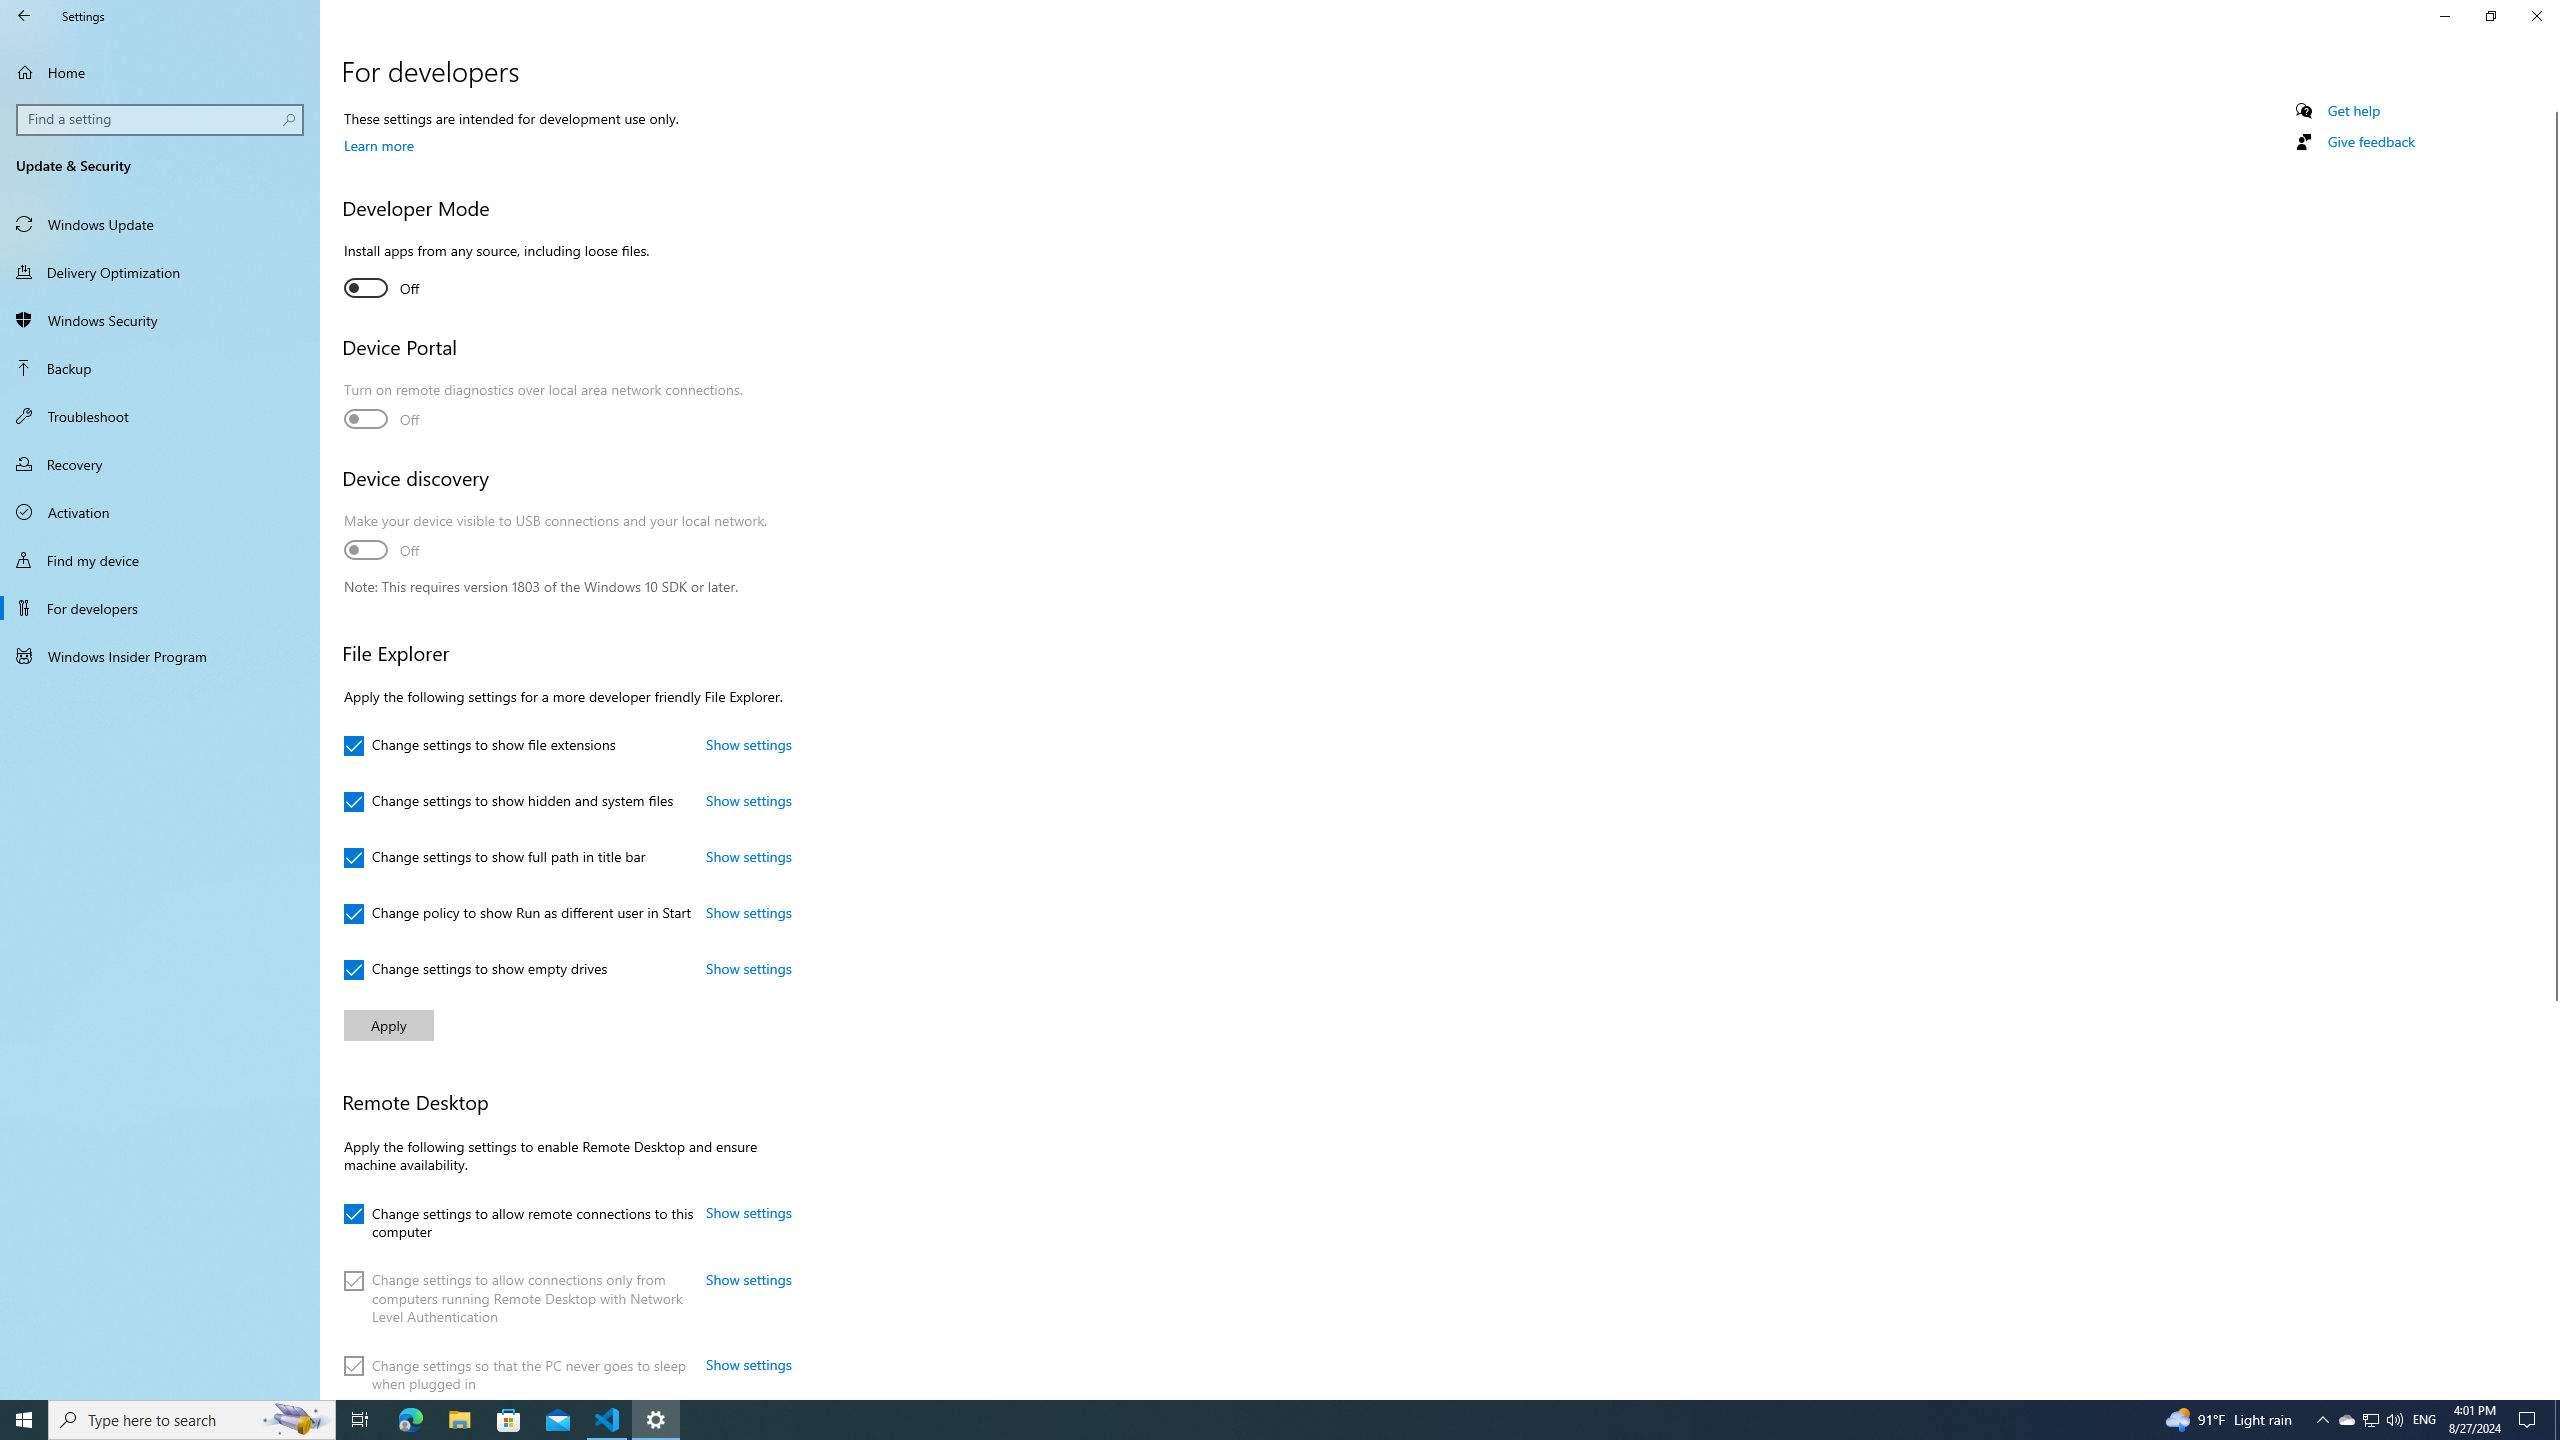 Image resolution: width=2560 pixels, height=1440 pixels. Describe the element at coordinates (160, 368) in the screenshot. I see `Backup` at that location.